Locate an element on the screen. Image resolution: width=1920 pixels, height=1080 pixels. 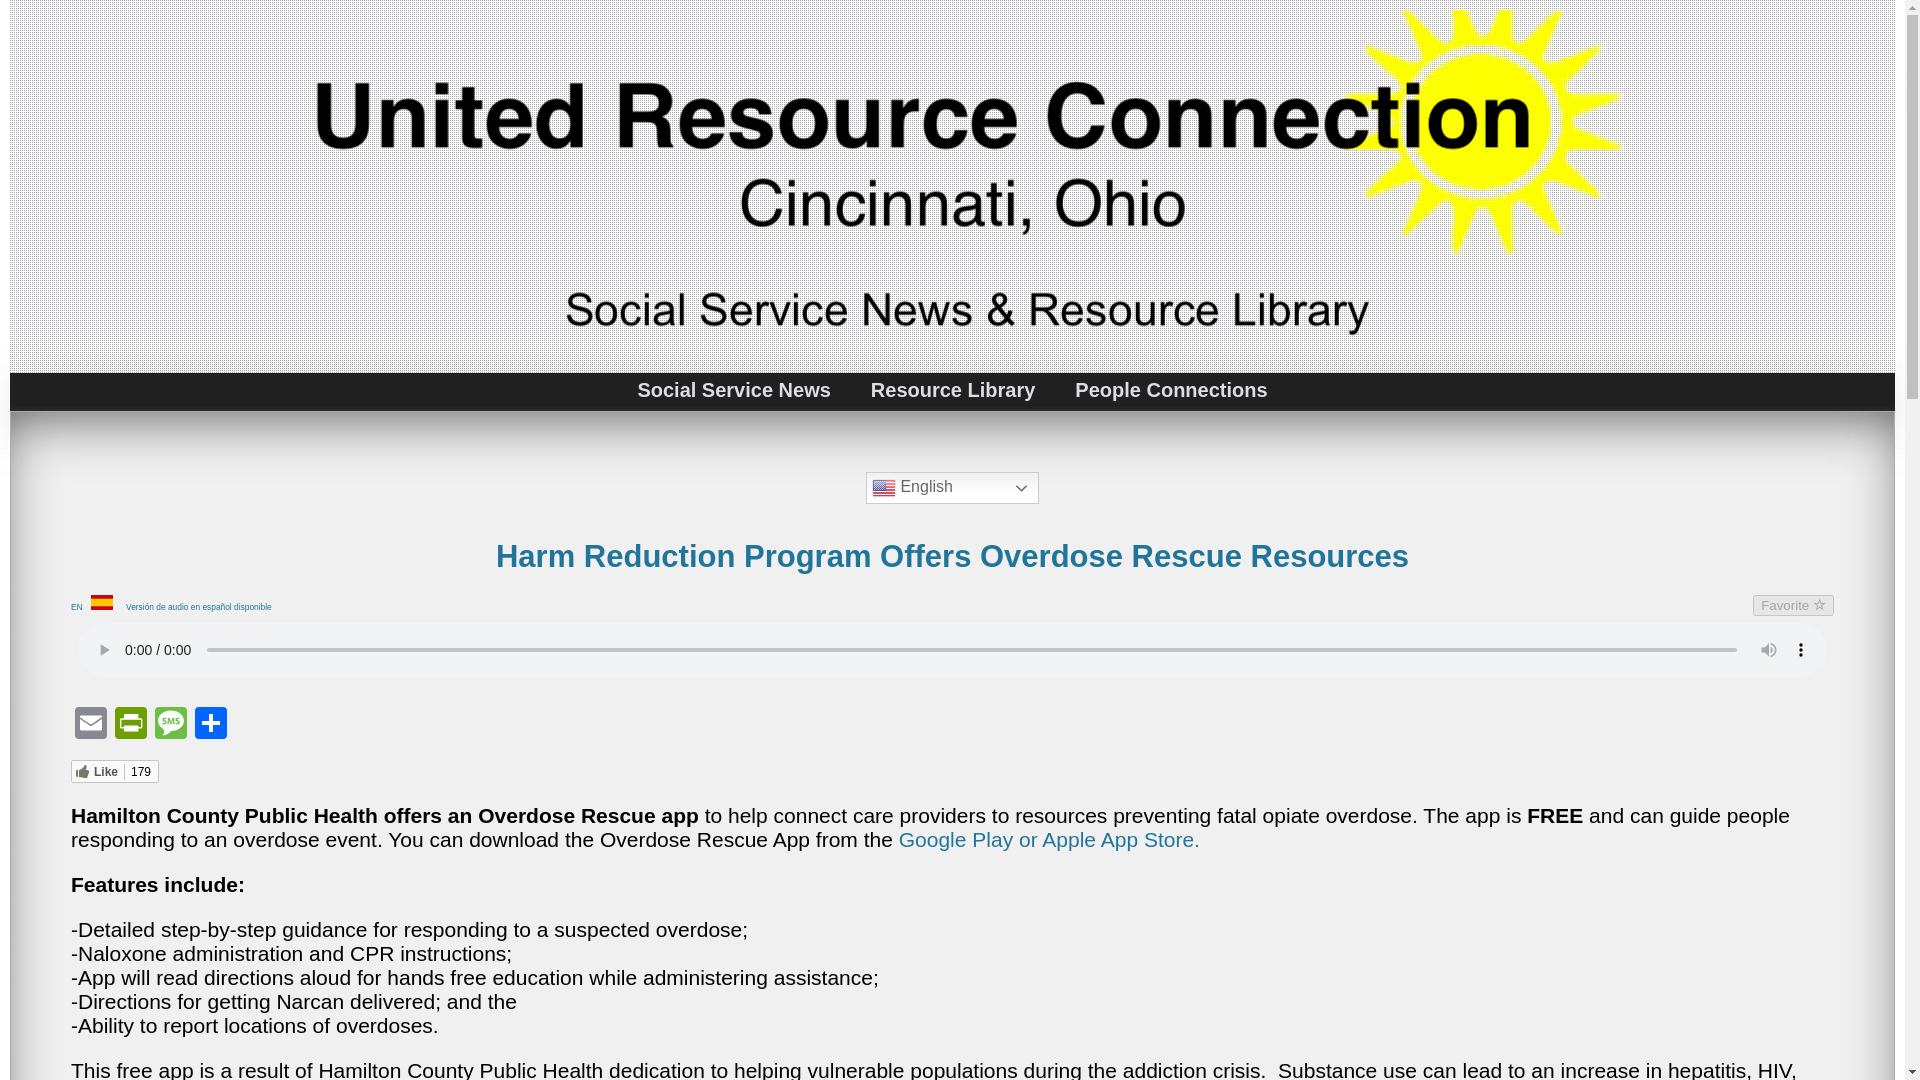
Email is located at coordinates (91, 726).